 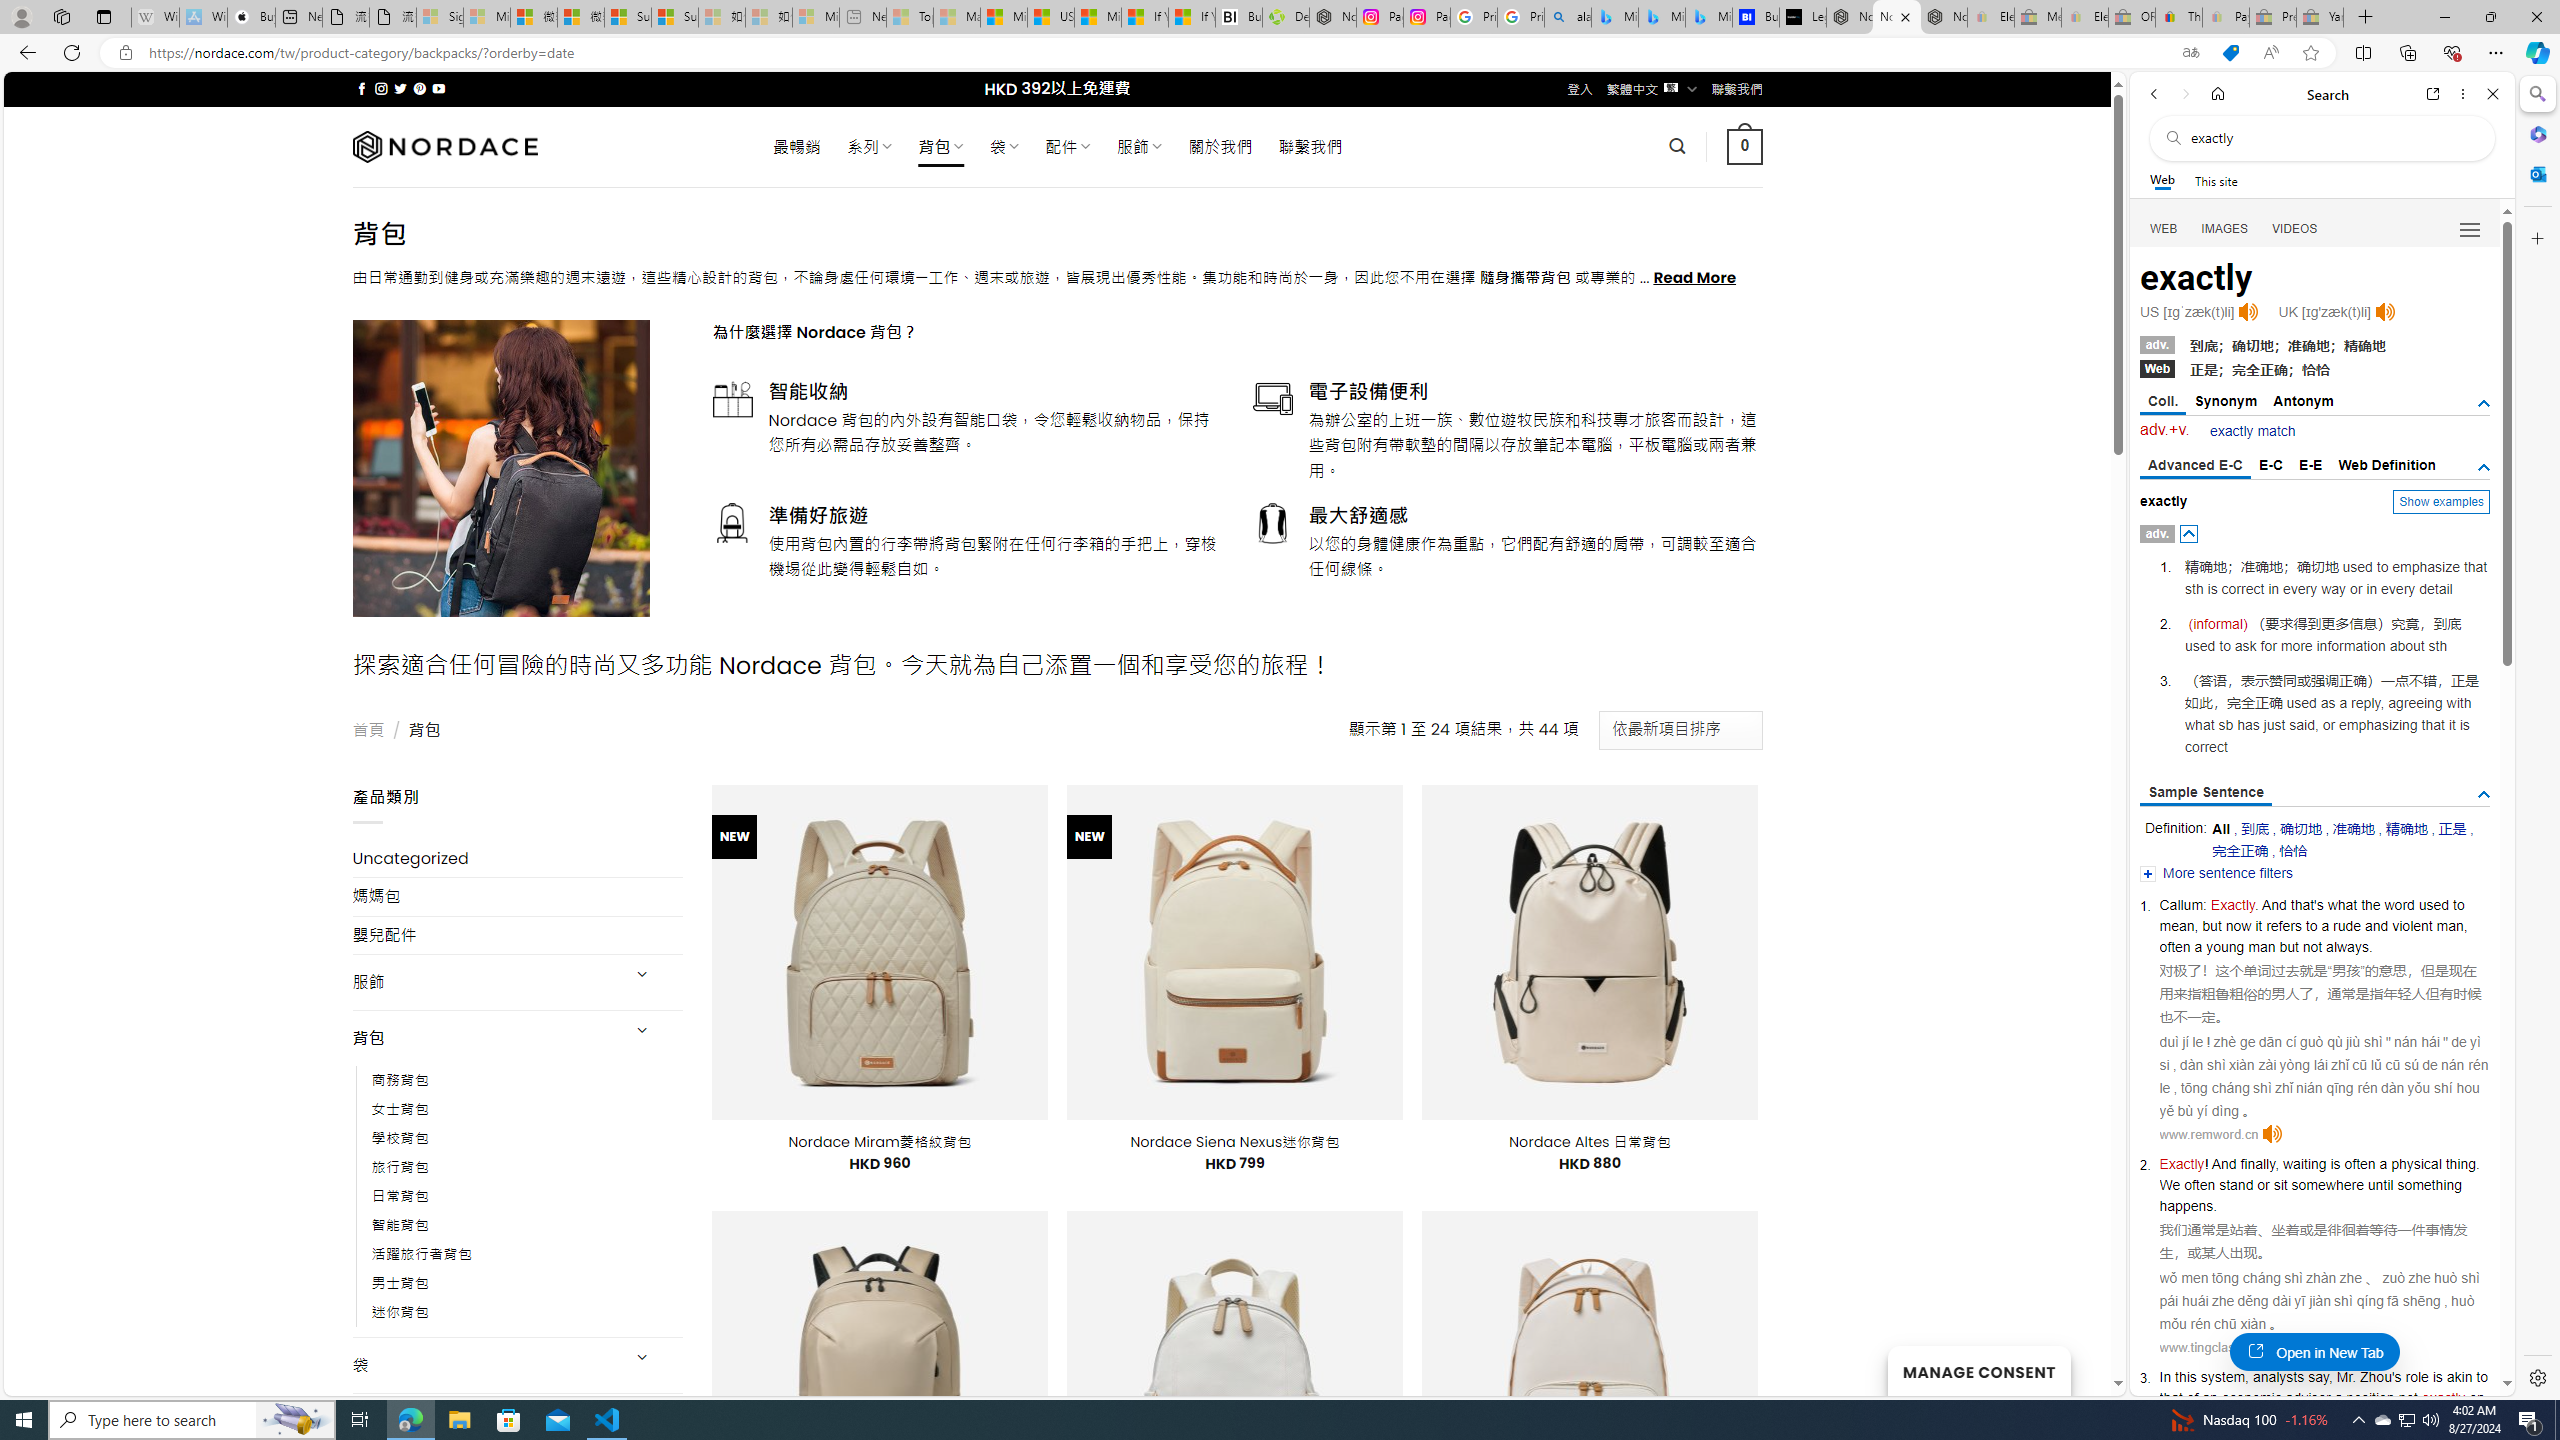 I want to click on but, so click(x=2288, y=946).